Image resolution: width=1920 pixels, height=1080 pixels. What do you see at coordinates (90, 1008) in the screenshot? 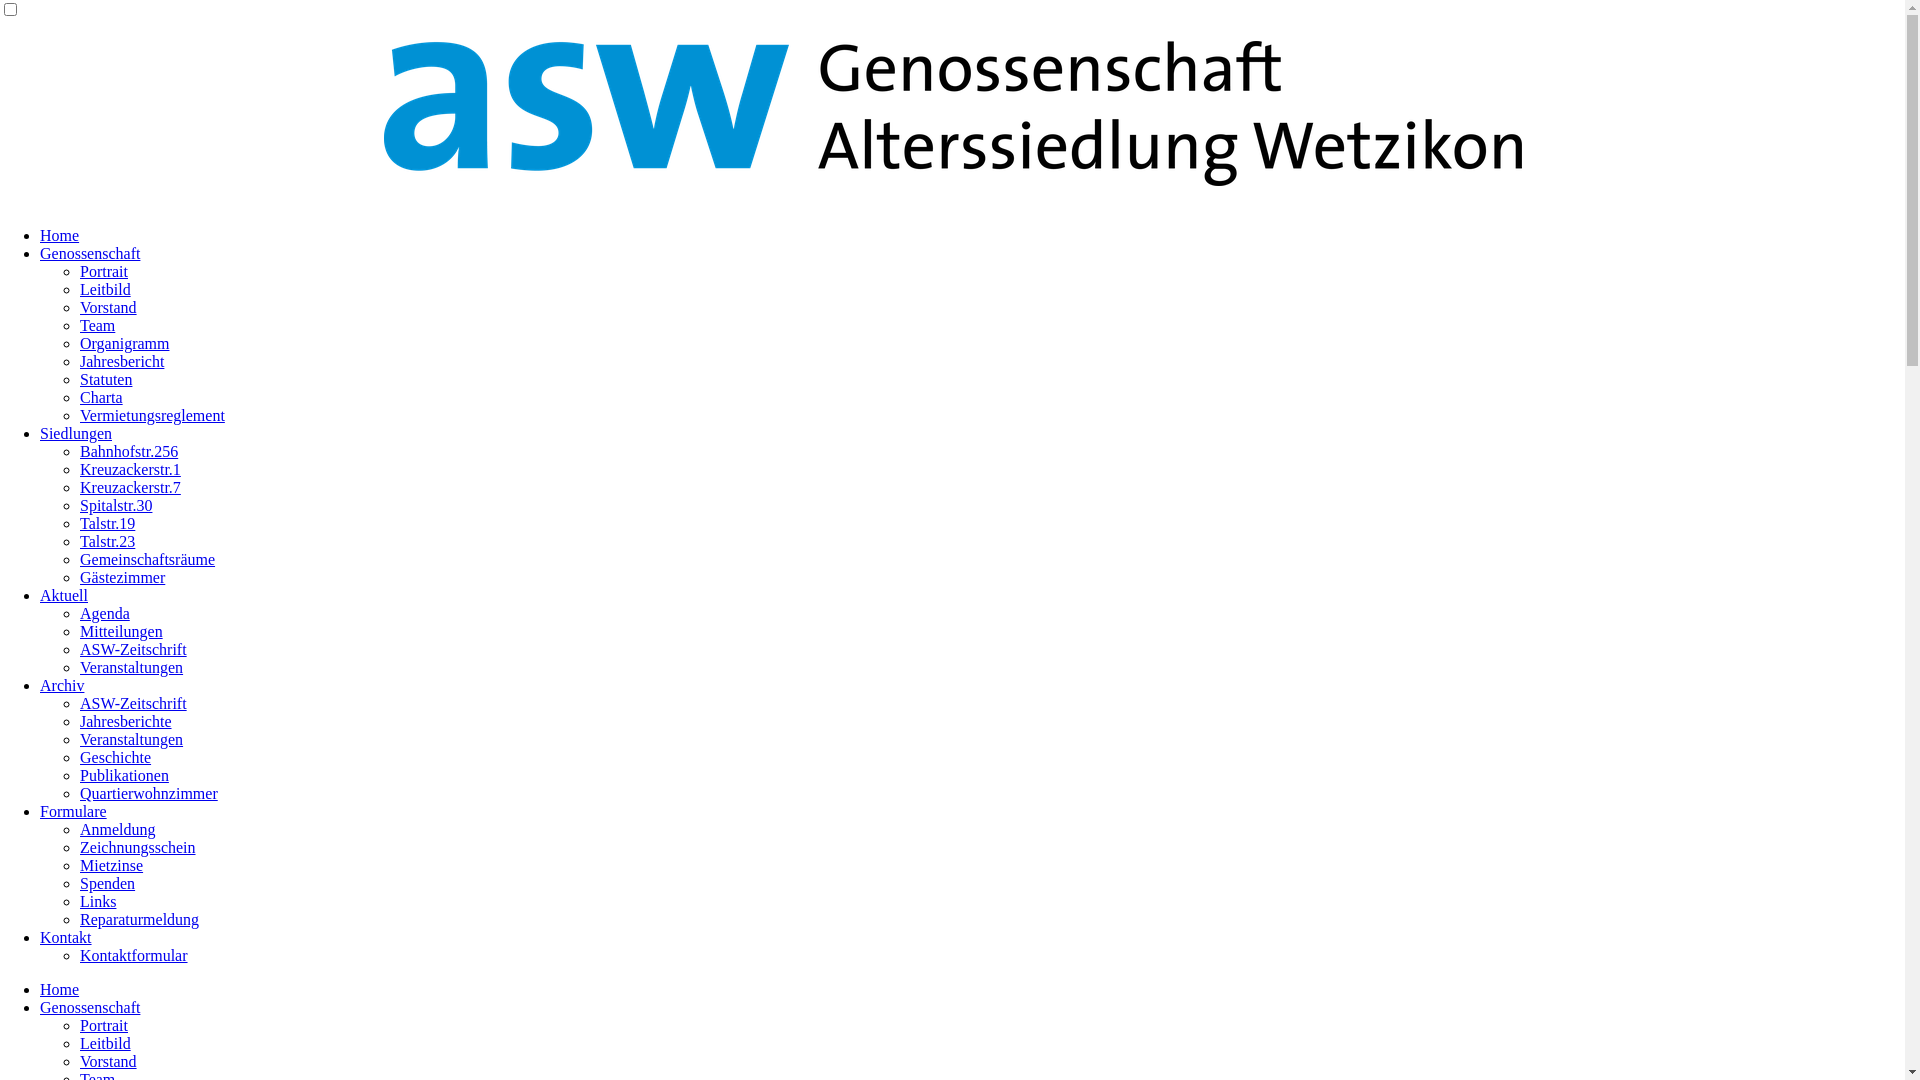
I see `Genossenschaft` at bounding box center [90, 1008].